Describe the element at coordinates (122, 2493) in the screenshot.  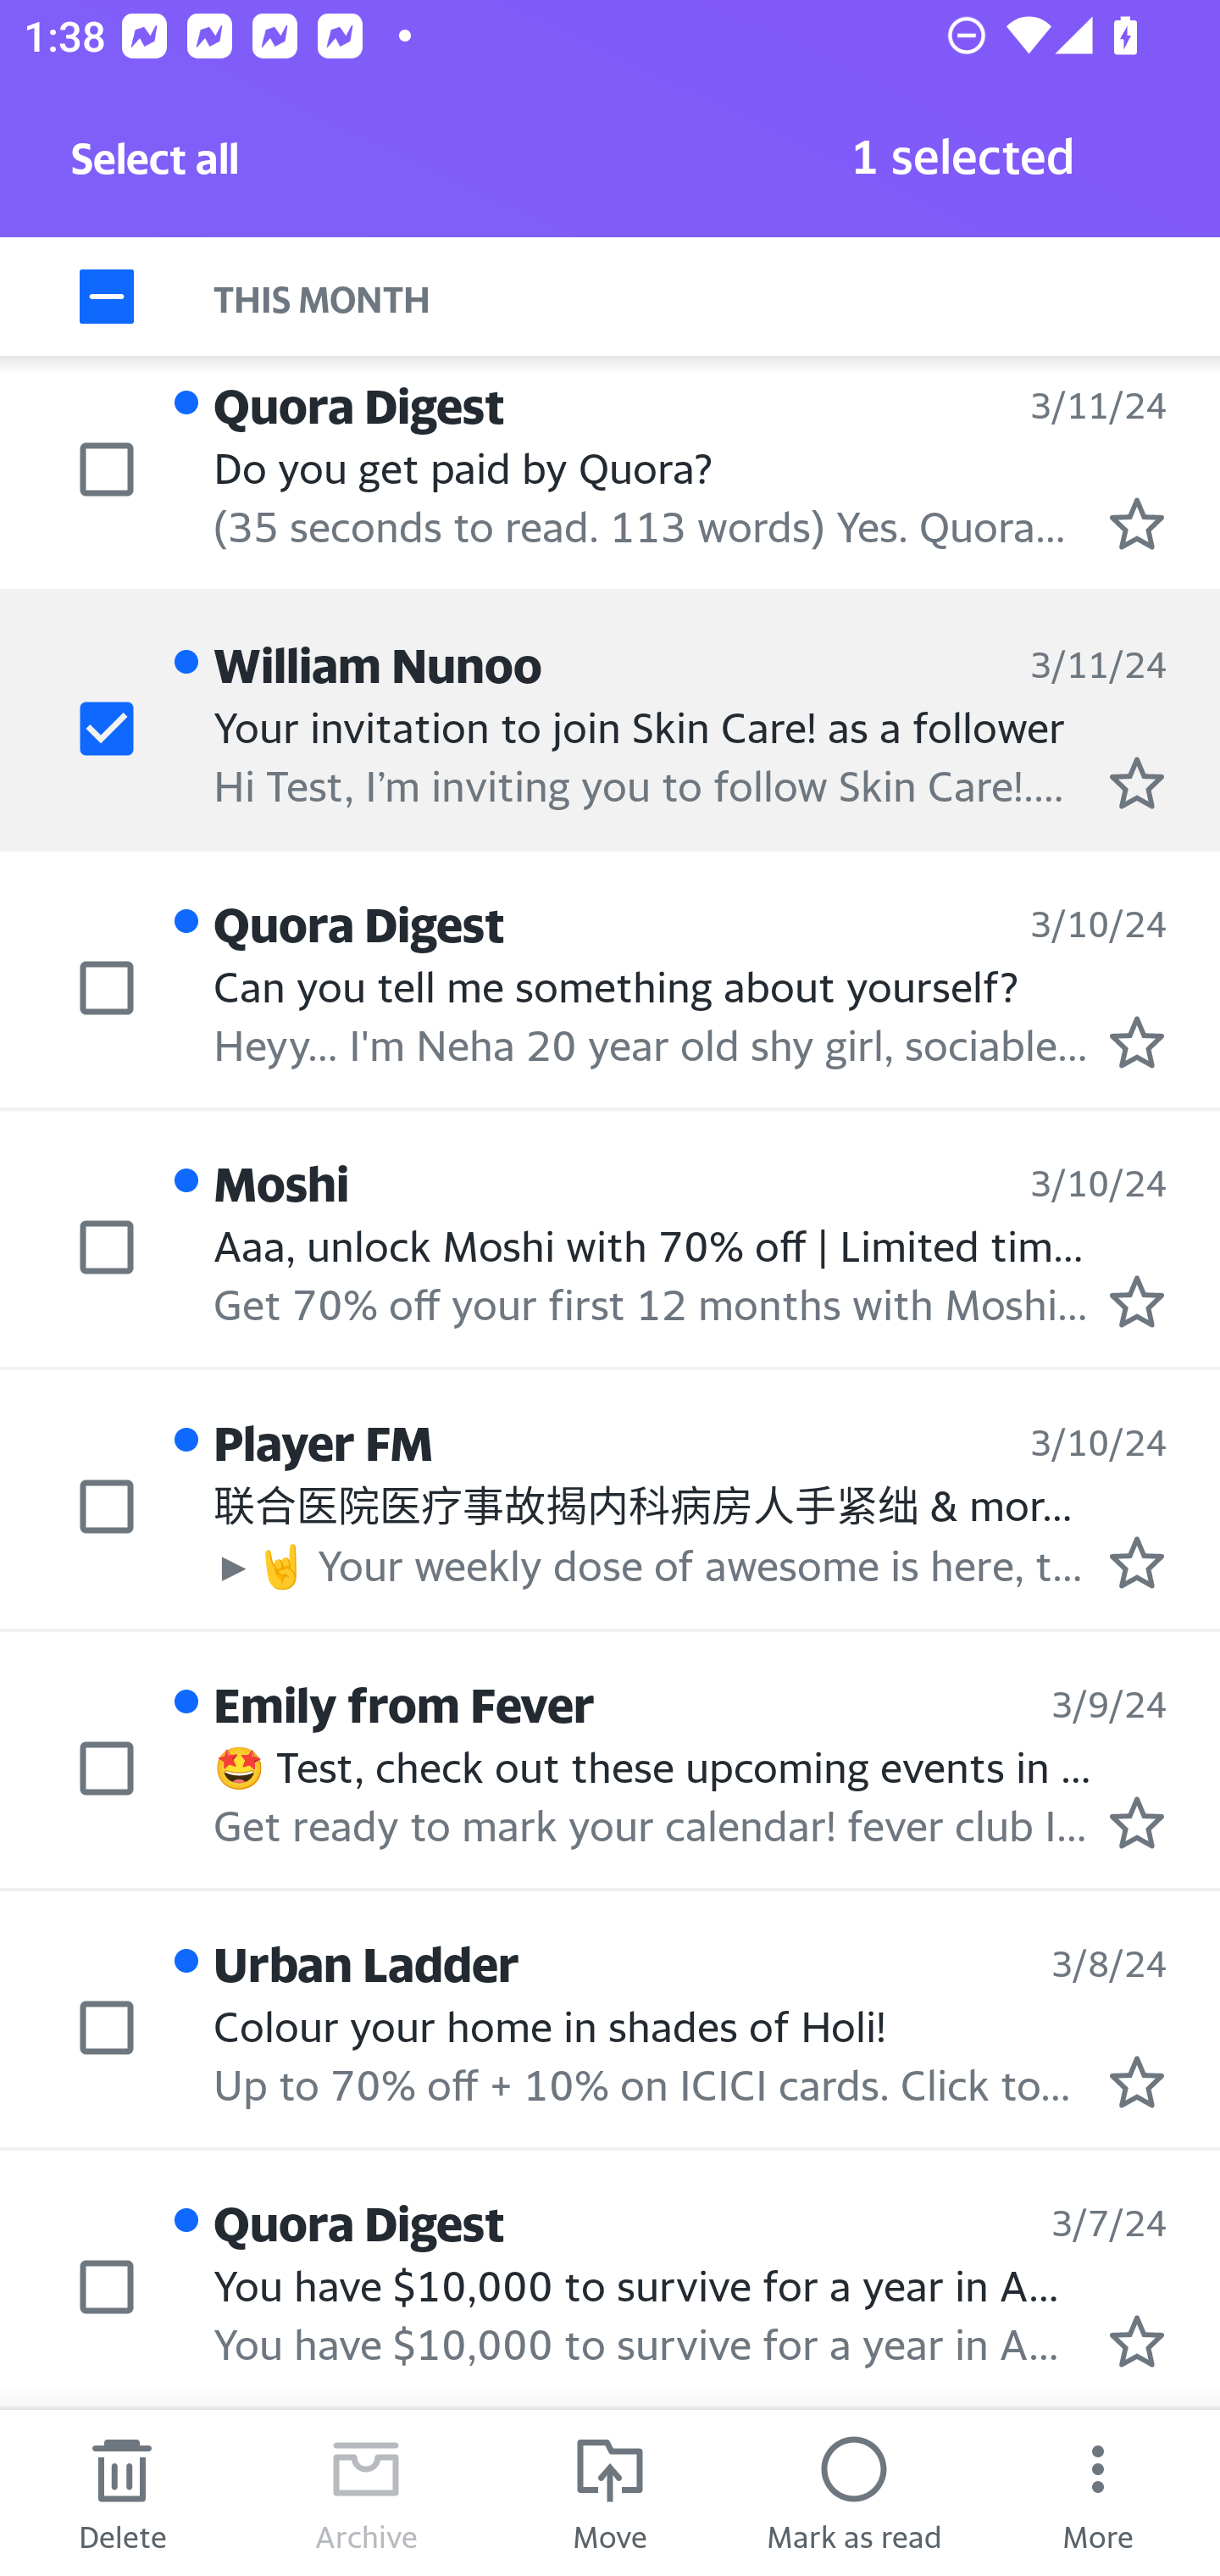
I see `Delete` at that location.